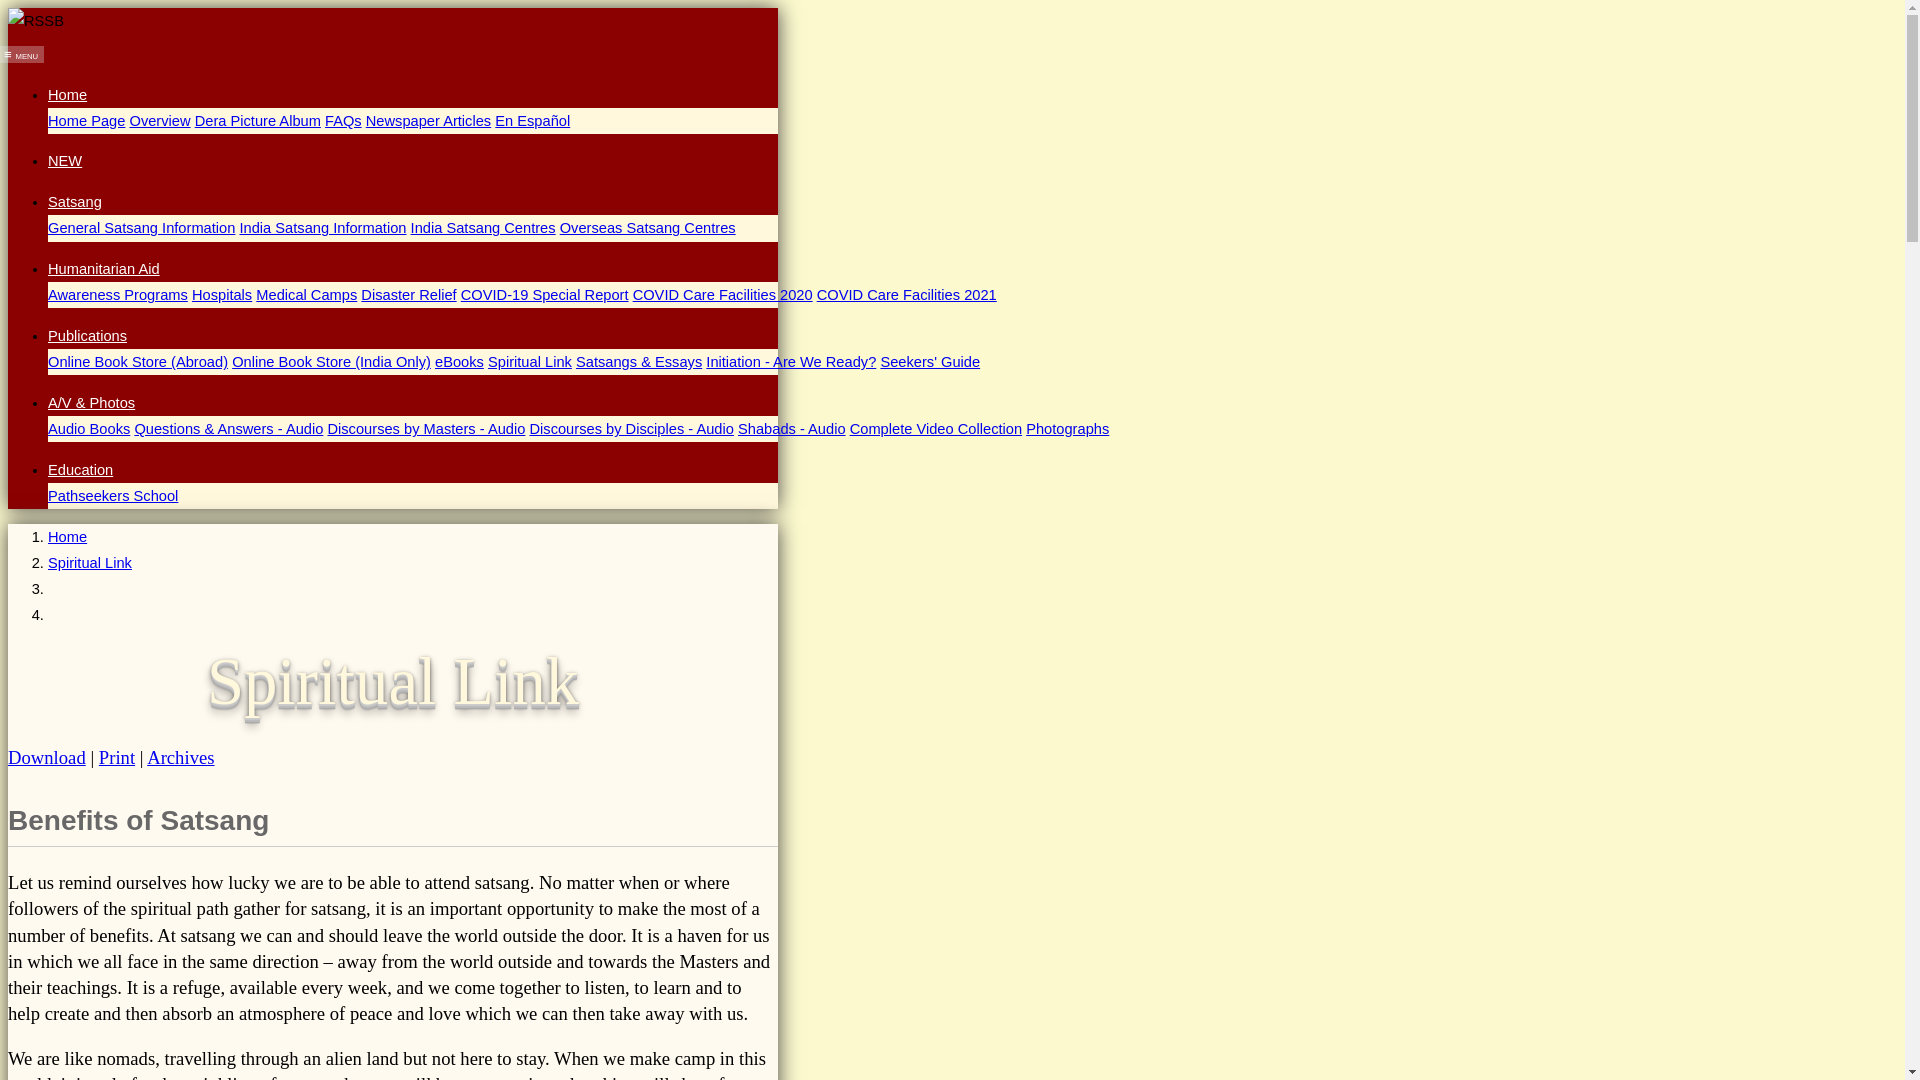 Image resolution: width=1920 pixels, height=1080 pixels. What do you see at coordinates (530, 362) in the screenshot?
I see `Spiritual Link` at bounding box center [530, 362].